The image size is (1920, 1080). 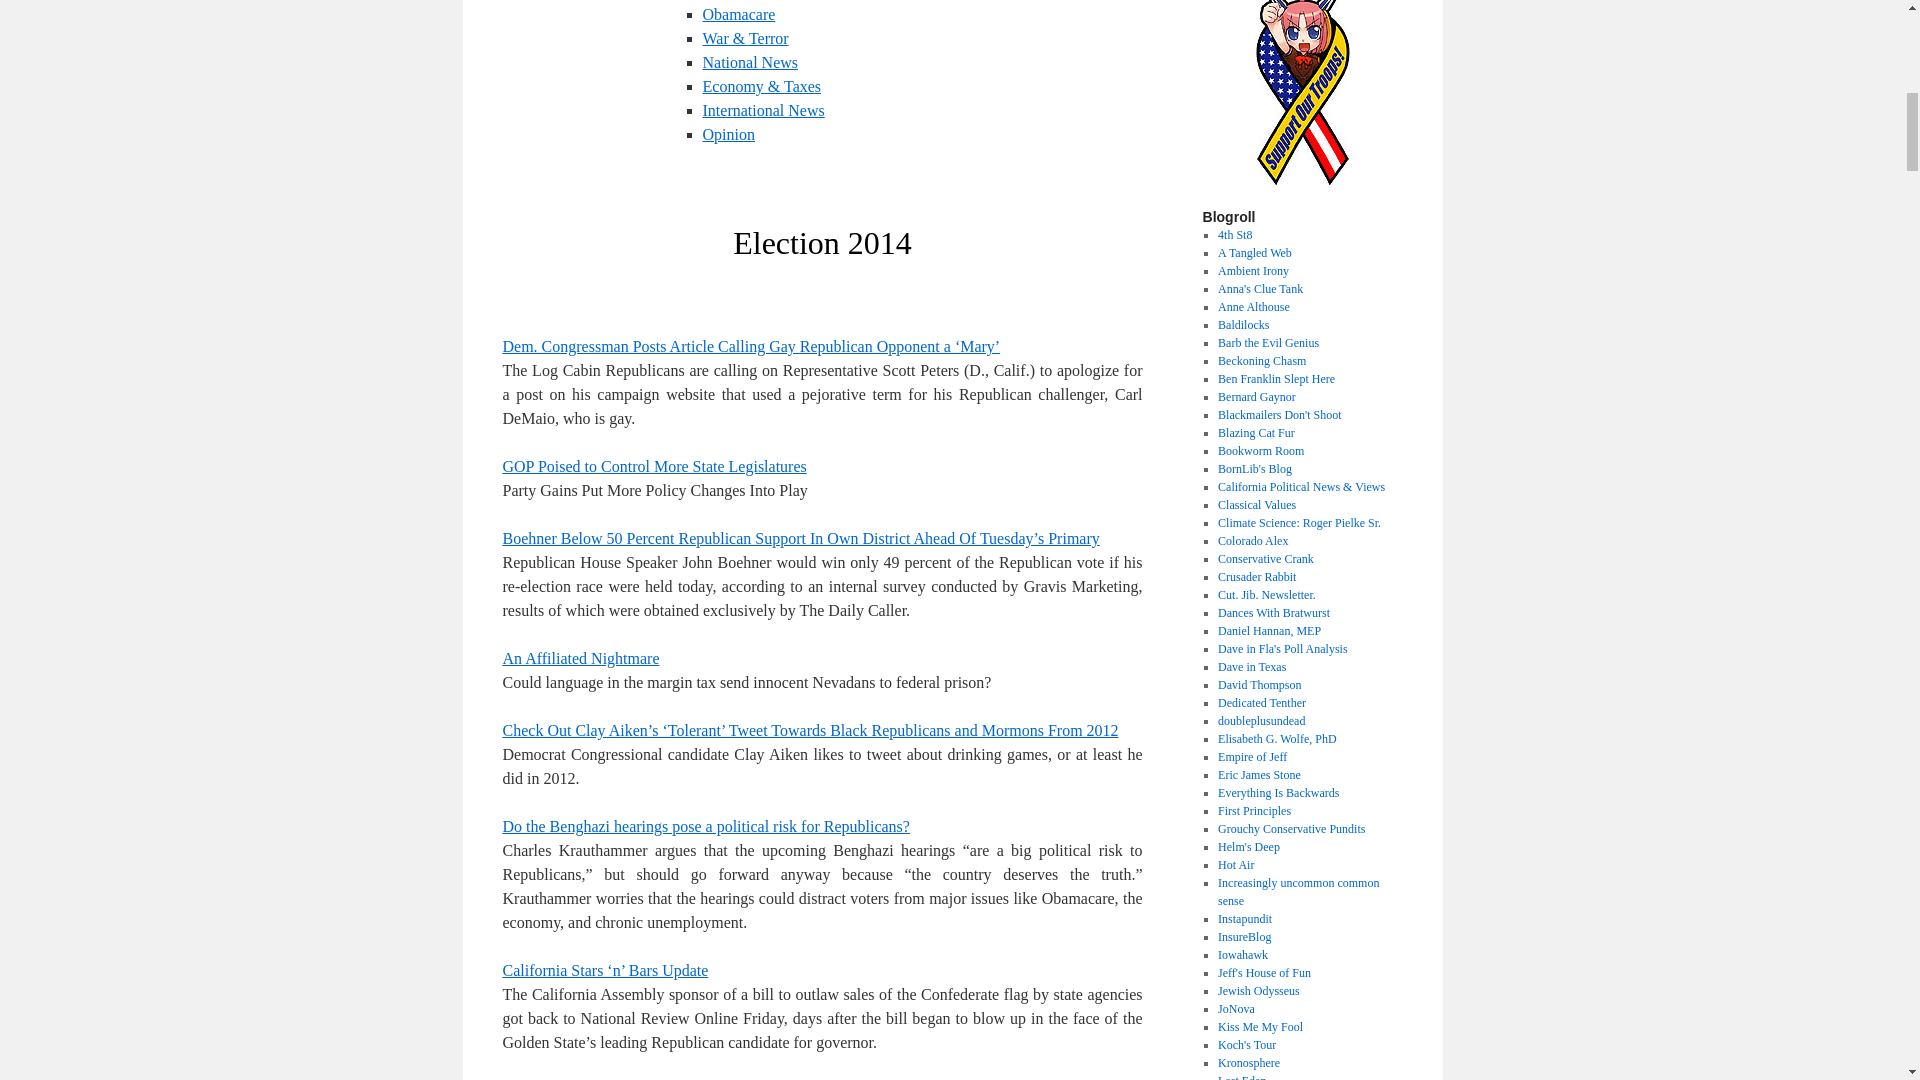 I want to click on Opinion, so click(x=728, y=134).